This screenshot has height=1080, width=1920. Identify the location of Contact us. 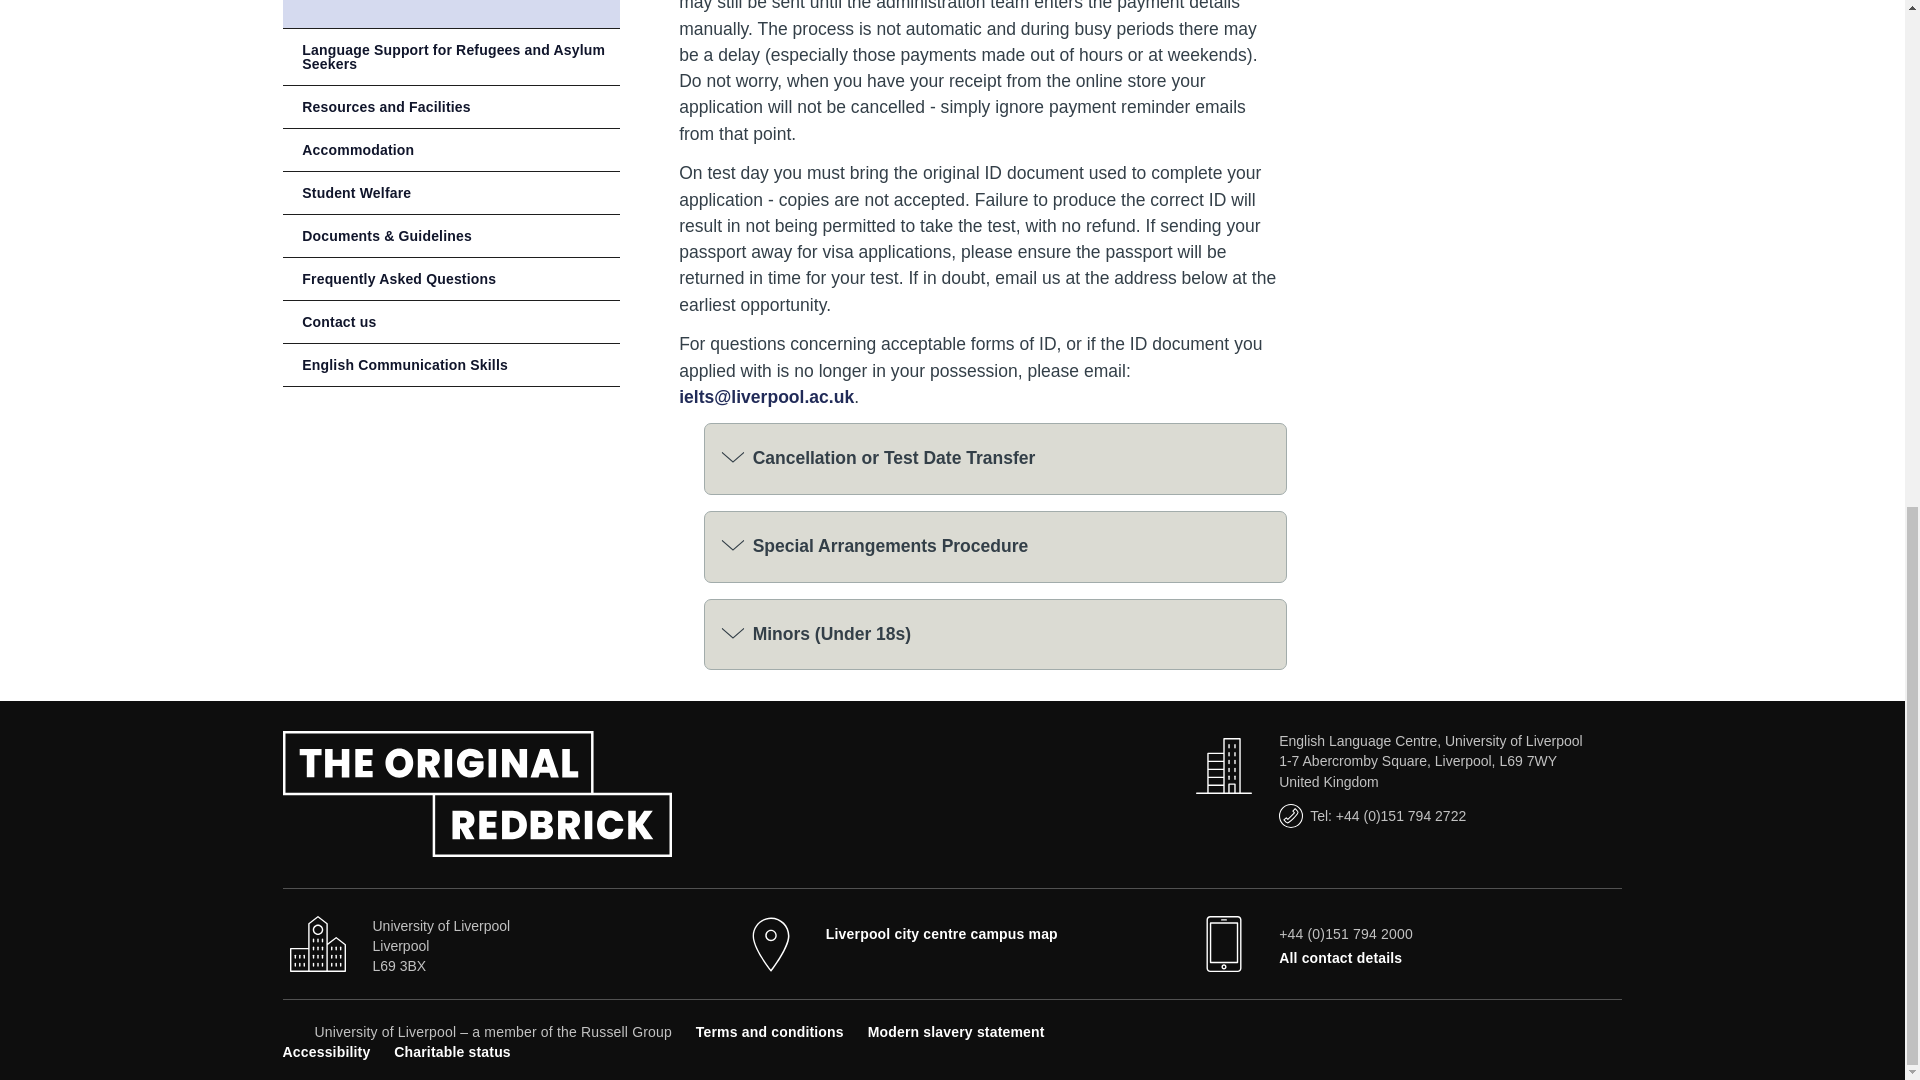
(1340, 958).